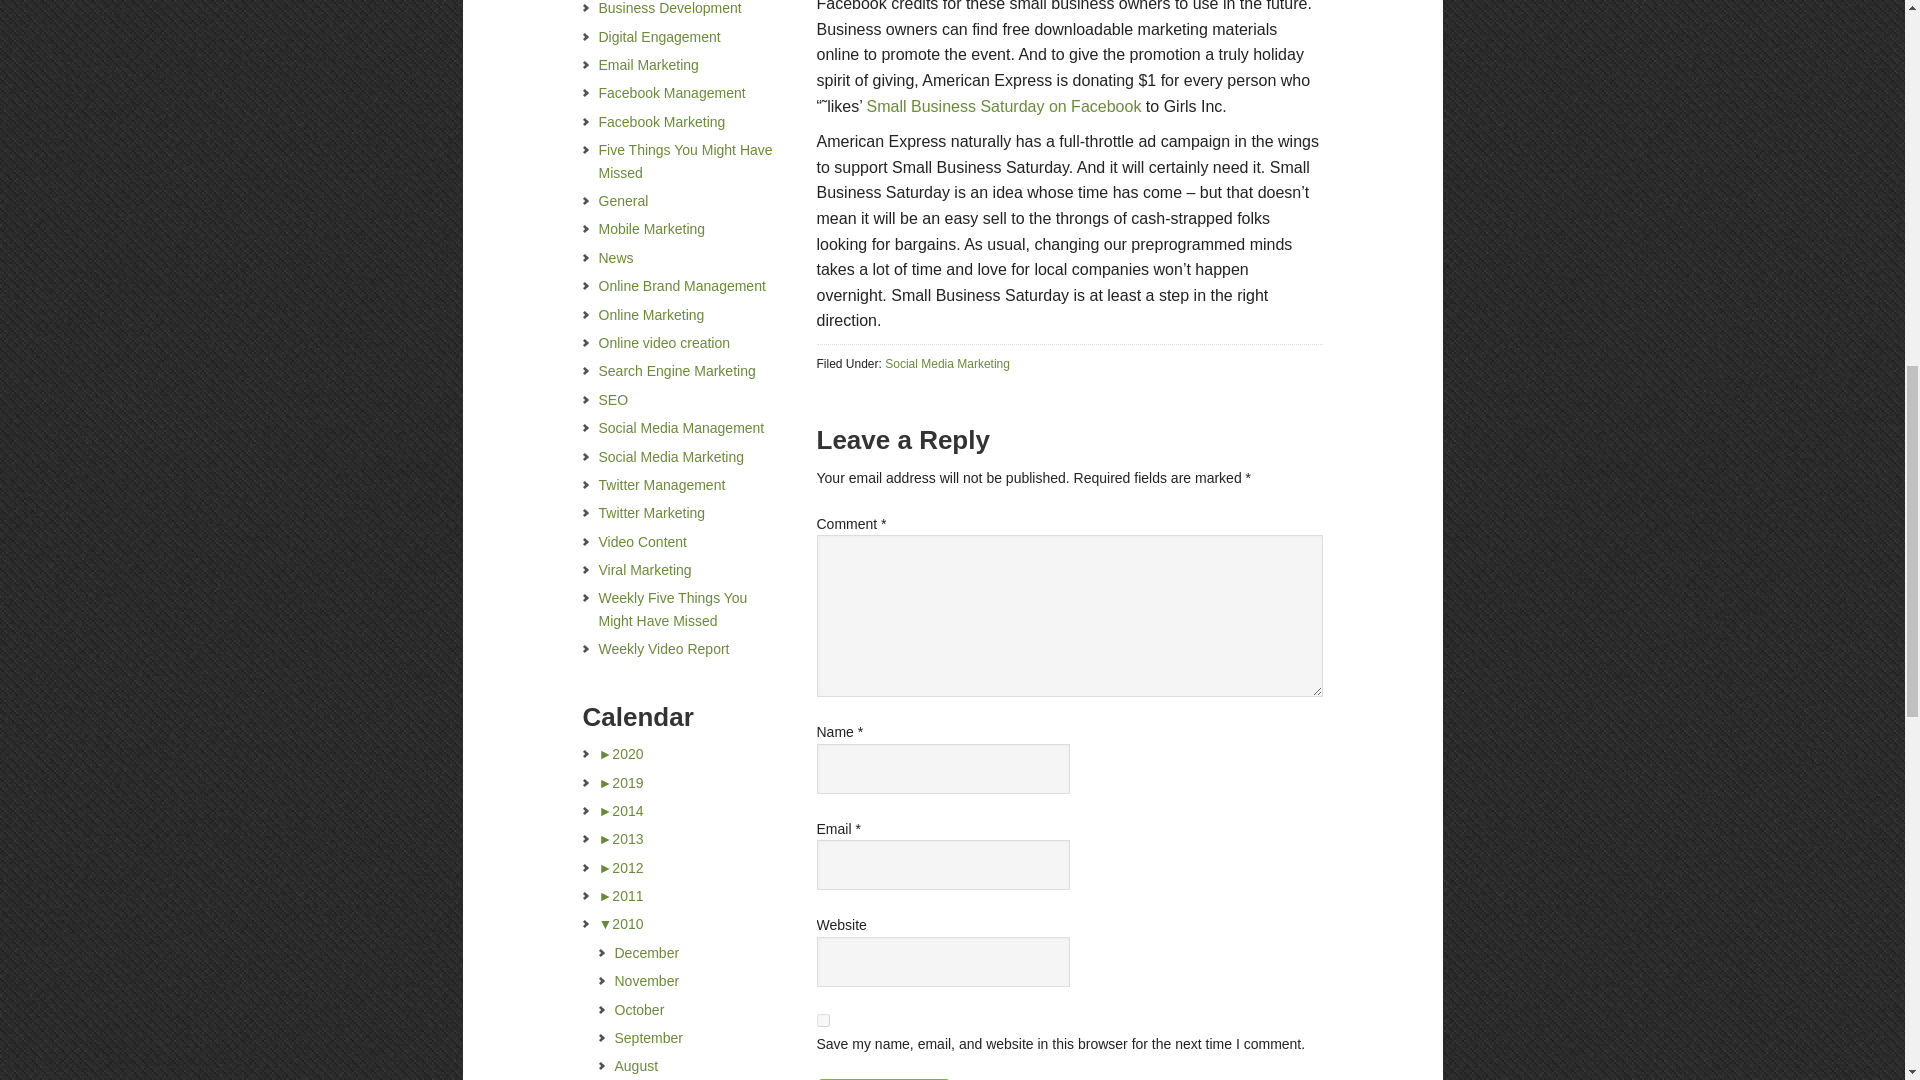 This screenshot has width=1920, height=1080. What do you see at coordinates (620, 754) in the screenshot?
I see `2020` at bounding box center [620, 754].